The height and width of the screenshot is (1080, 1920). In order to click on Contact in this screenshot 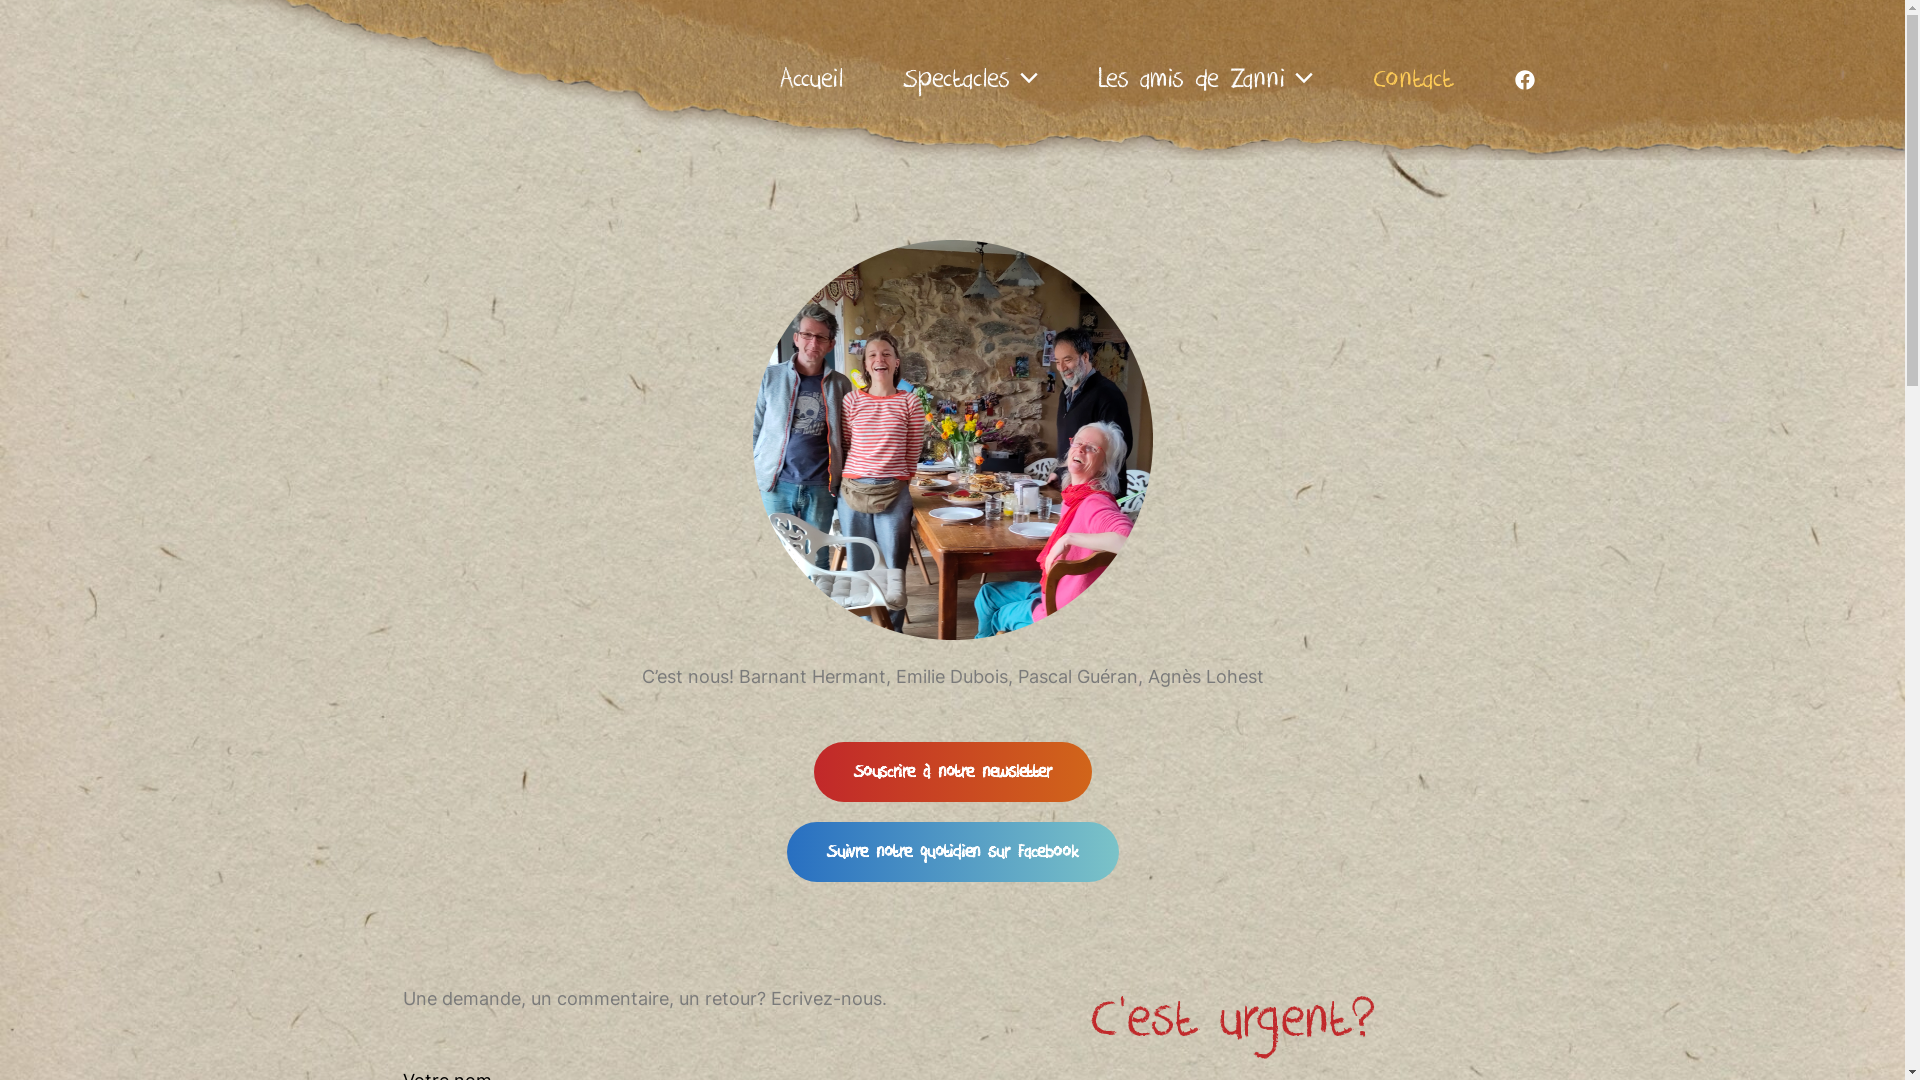, I will do `click(1412, 80)`.